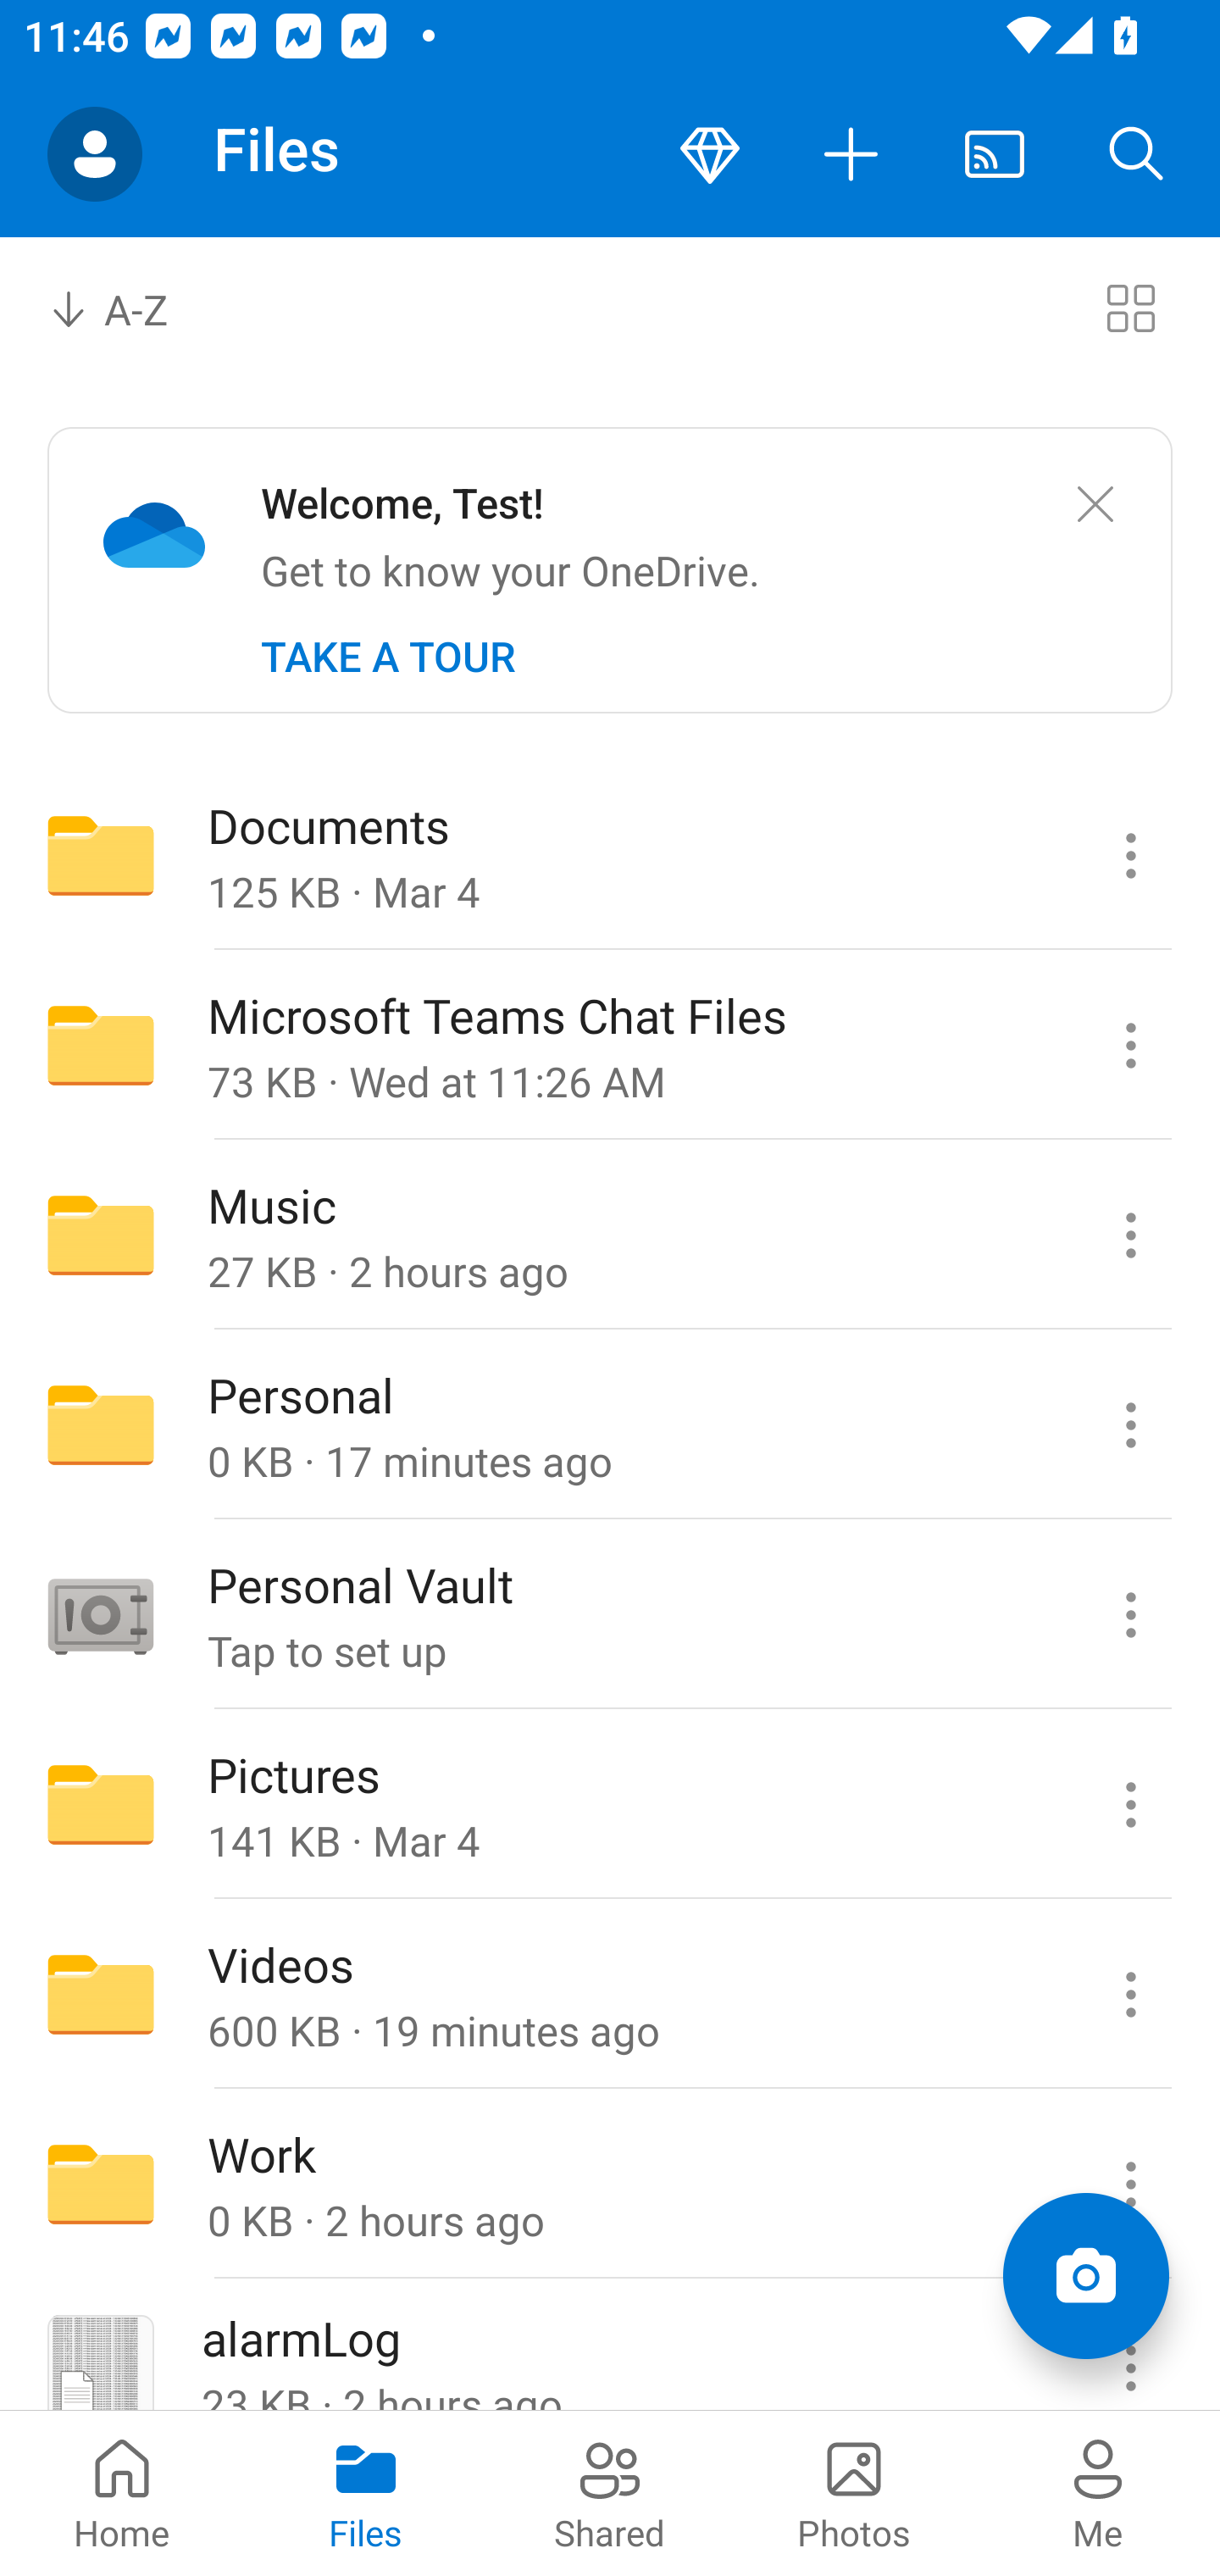  I want to click on Account switcher, so click(95, 154).